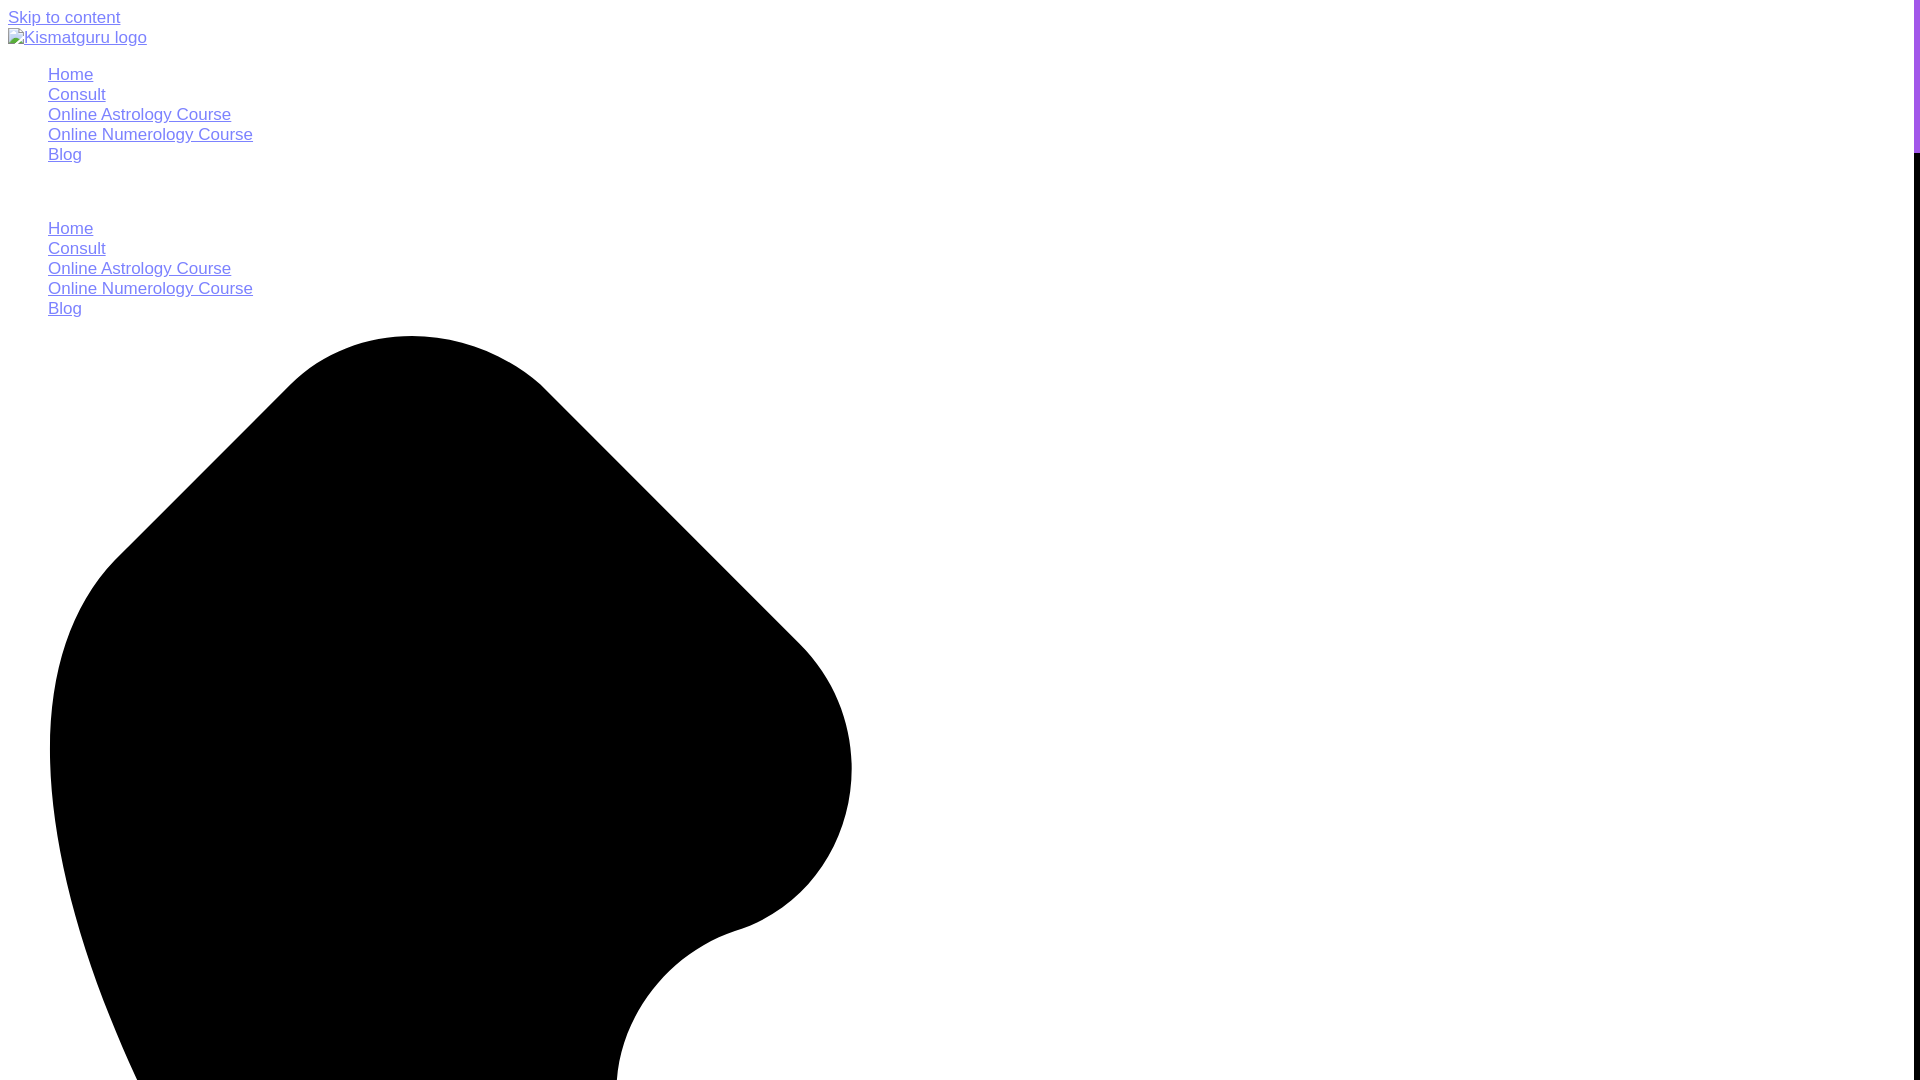 This screenshot has height=1080, width=1920. What do you see at coordinates (70, 74) in the screenshot?
I see `Home` at bounding box center [70, 74].